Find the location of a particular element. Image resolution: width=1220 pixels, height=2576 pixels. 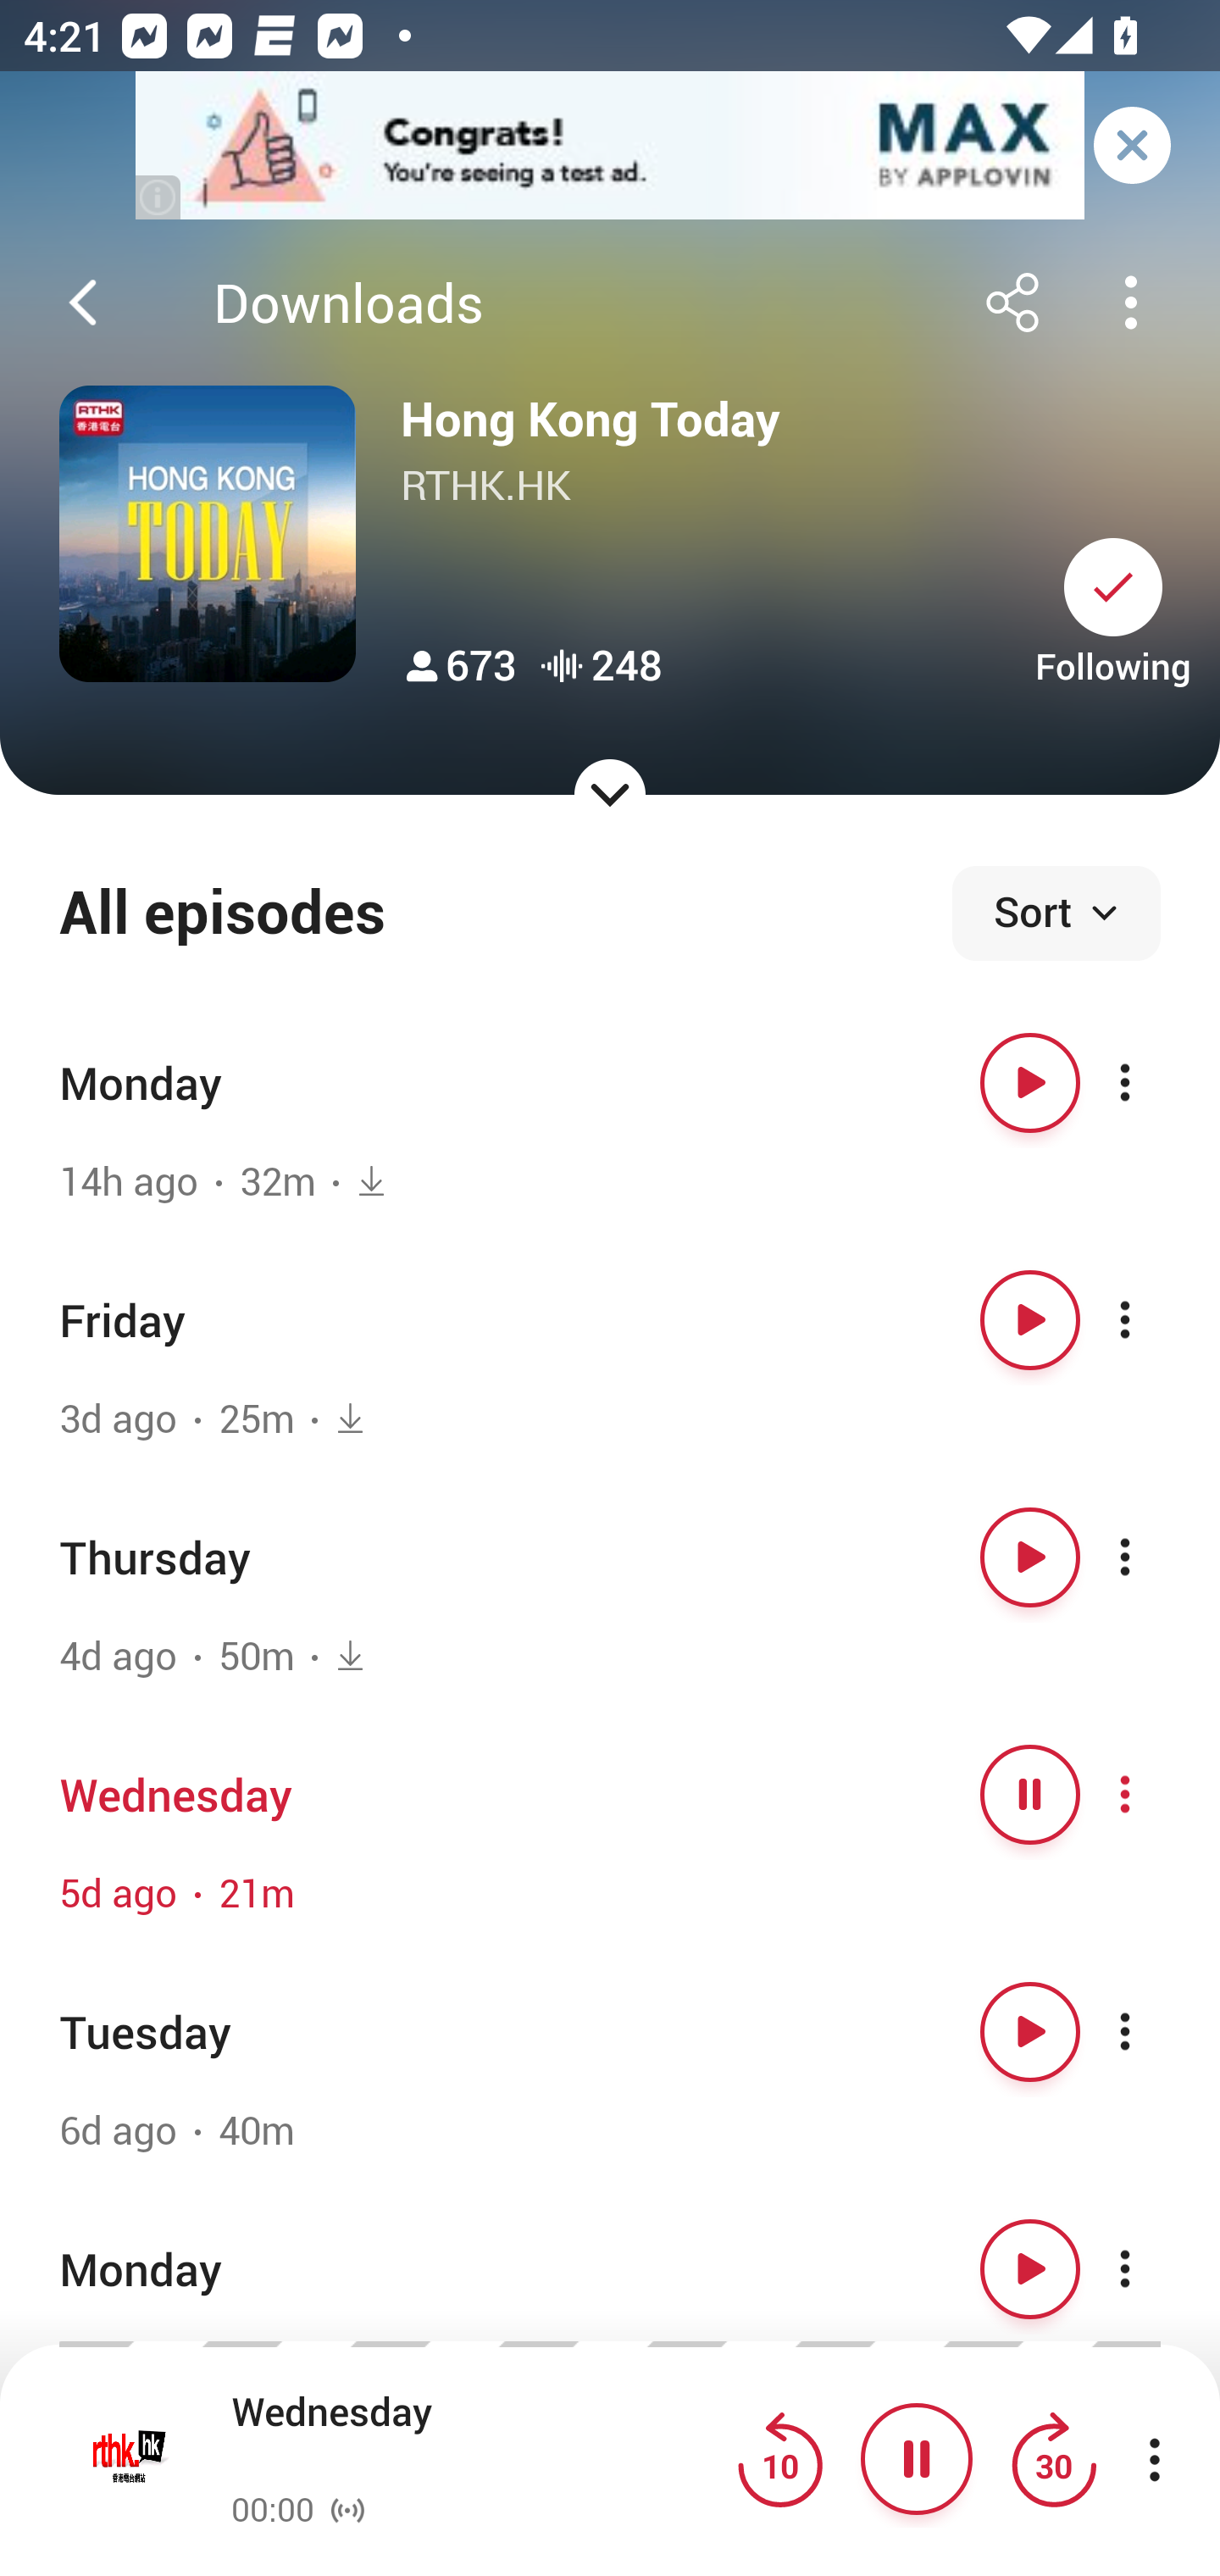

Wednesday is located at coordinates (476, 2438).